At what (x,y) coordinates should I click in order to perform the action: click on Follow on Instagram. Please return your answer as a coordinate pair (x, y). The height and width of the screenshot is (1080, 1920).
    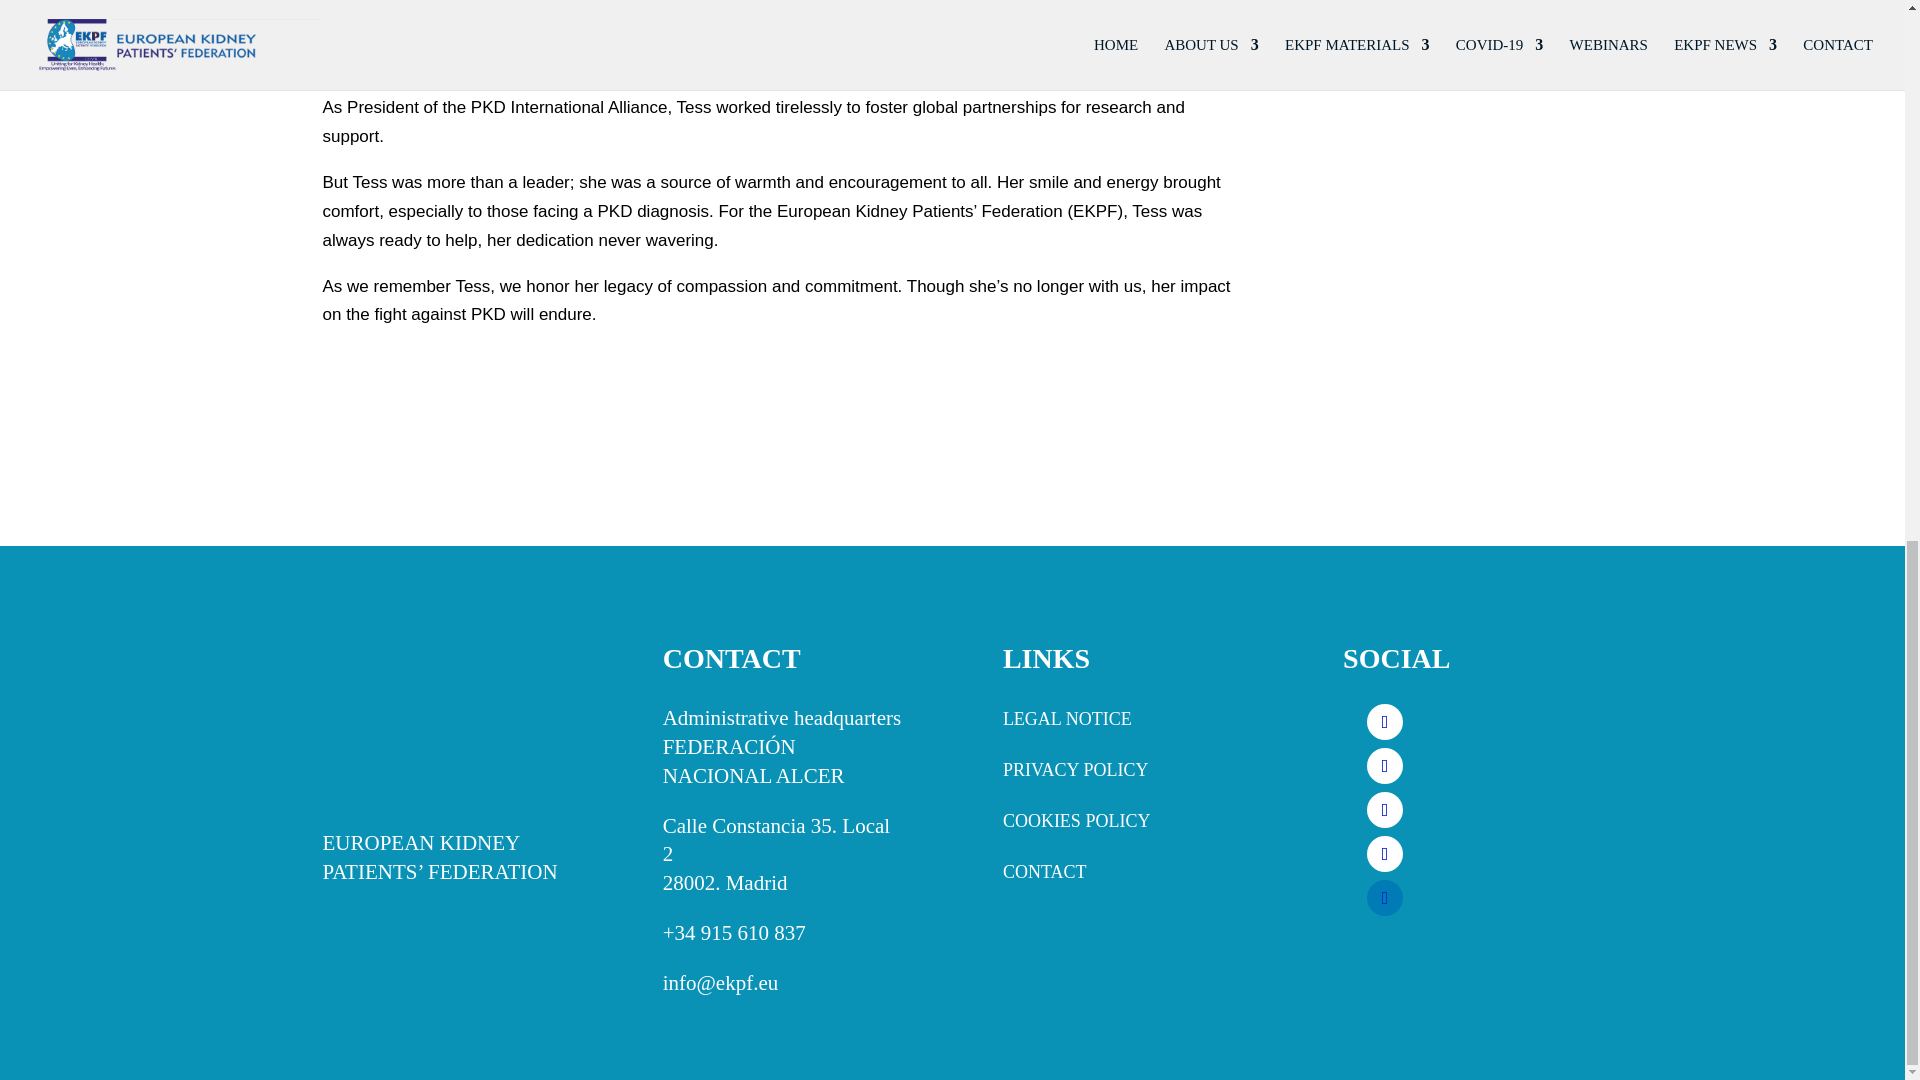
    Looking at the image, I should click on (1385, 766).